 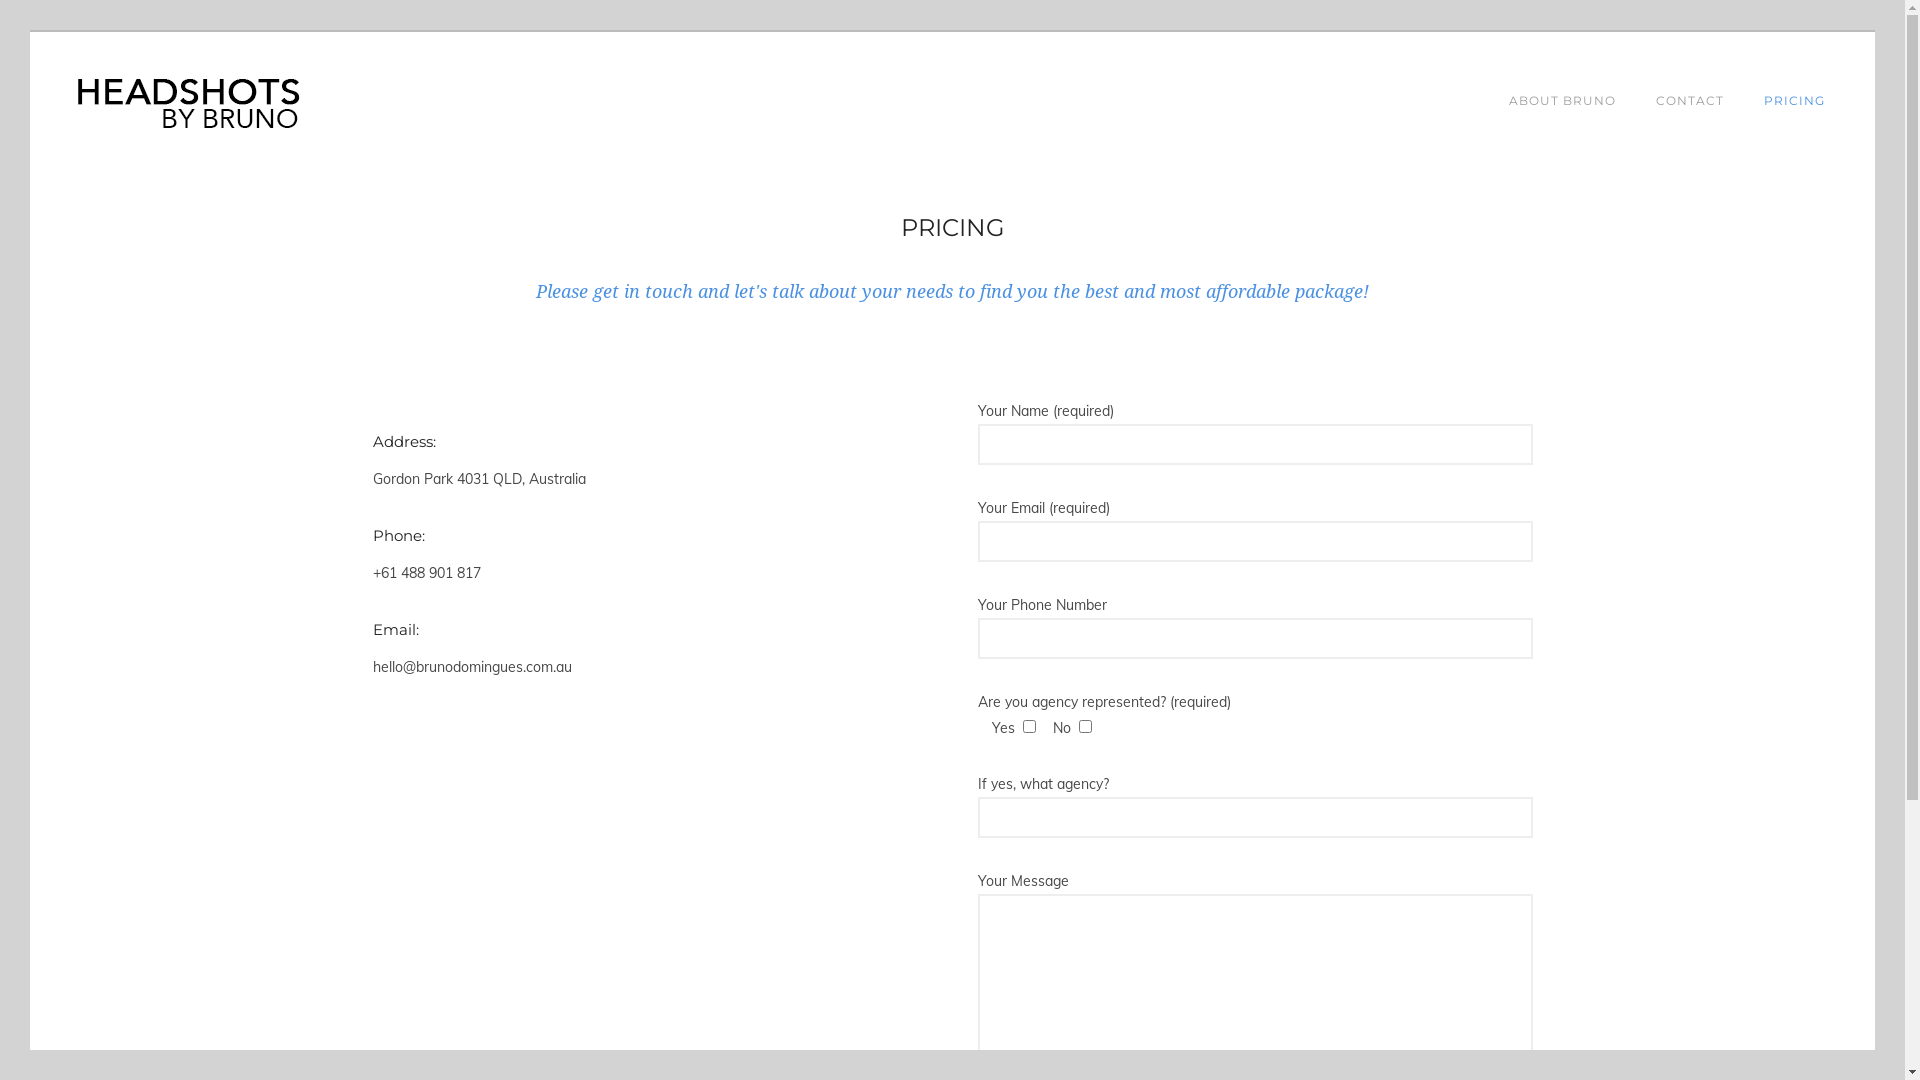 What do you see at coordinates (1562, 100) in the screenshot?
I see `ABOUT BRUNO` at bounding box center [1562, 100].